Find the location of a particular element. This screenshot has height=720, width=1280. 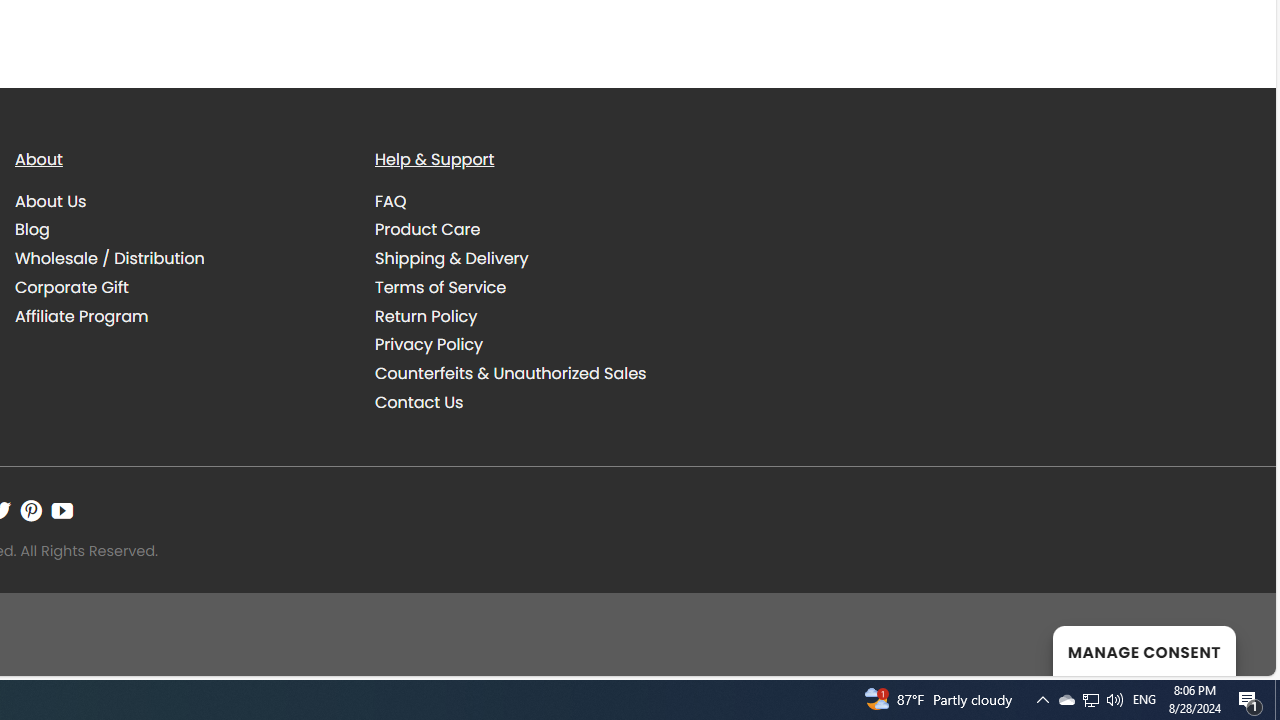

Corporate Gift is located at coordinates (72, 286).